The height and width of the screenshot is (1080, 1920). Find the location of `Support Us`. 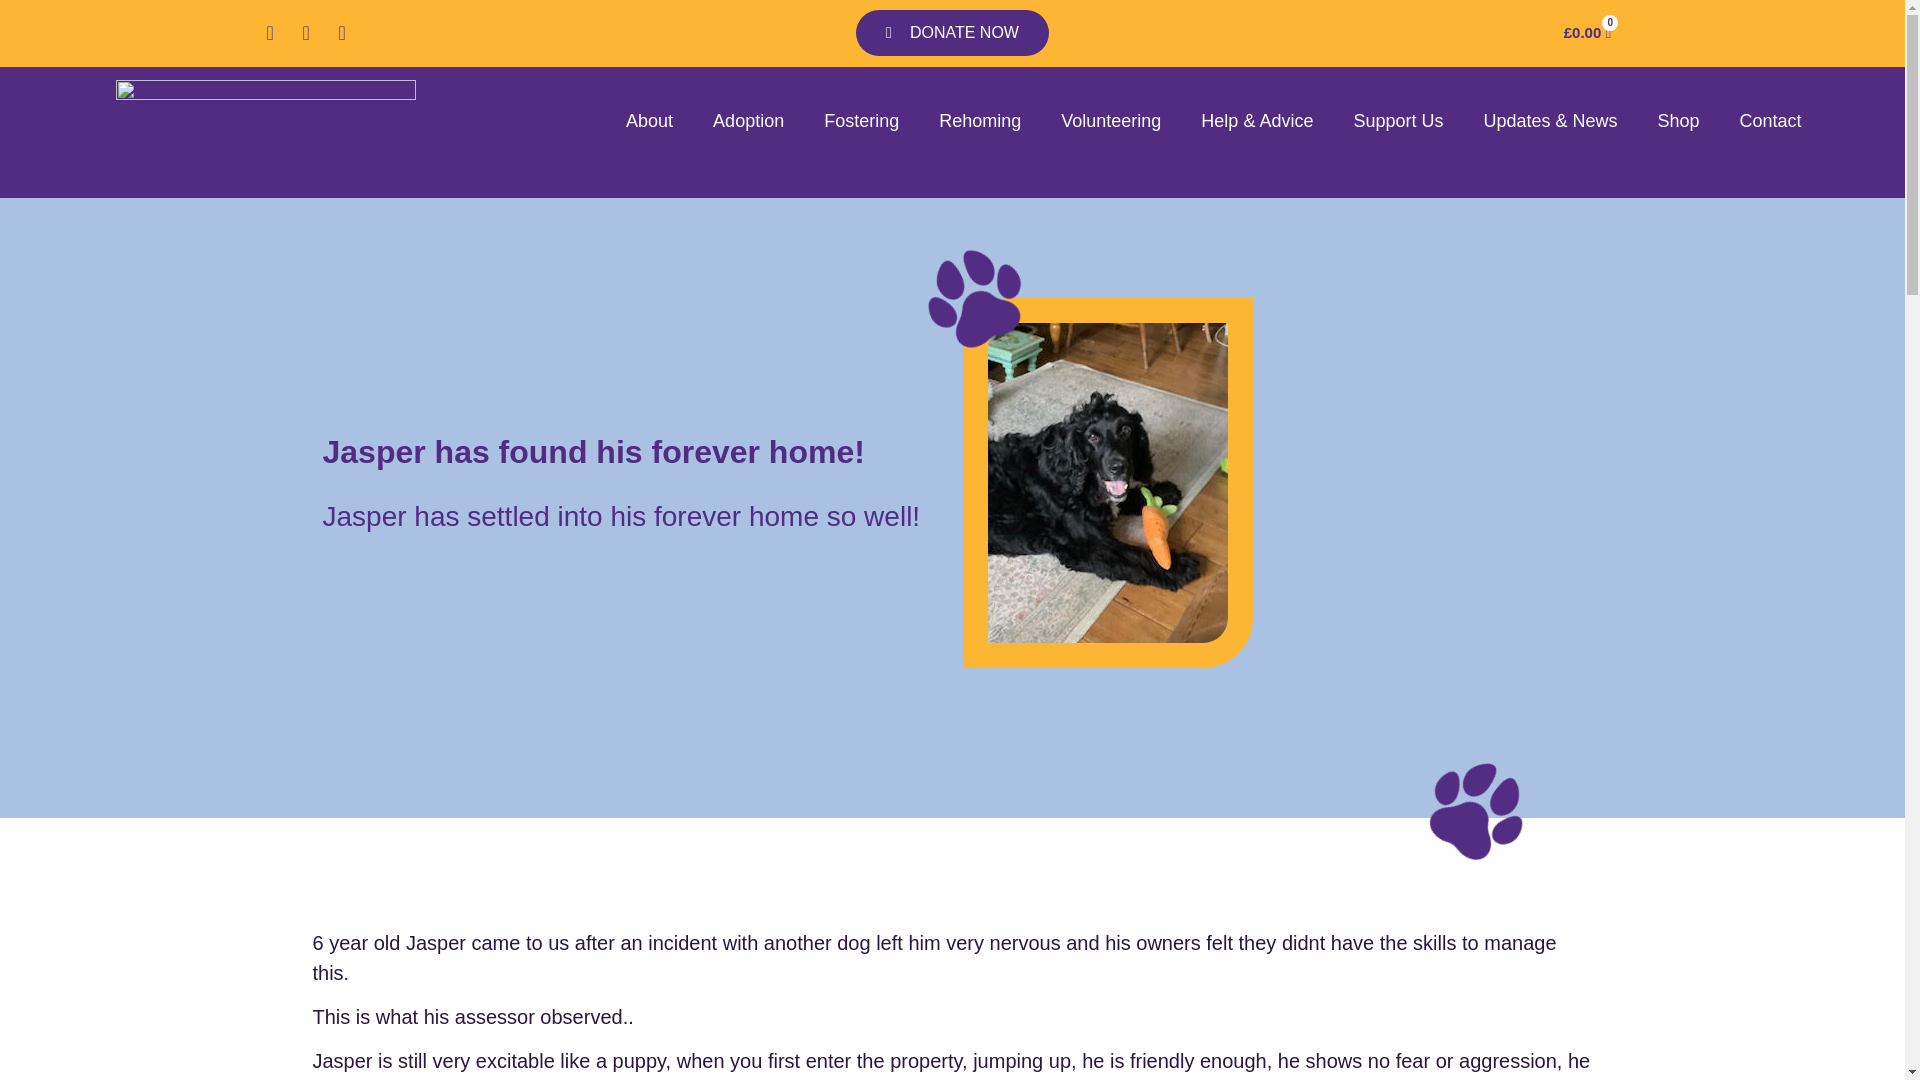

Support Us is located at coordinates (1398, 121).